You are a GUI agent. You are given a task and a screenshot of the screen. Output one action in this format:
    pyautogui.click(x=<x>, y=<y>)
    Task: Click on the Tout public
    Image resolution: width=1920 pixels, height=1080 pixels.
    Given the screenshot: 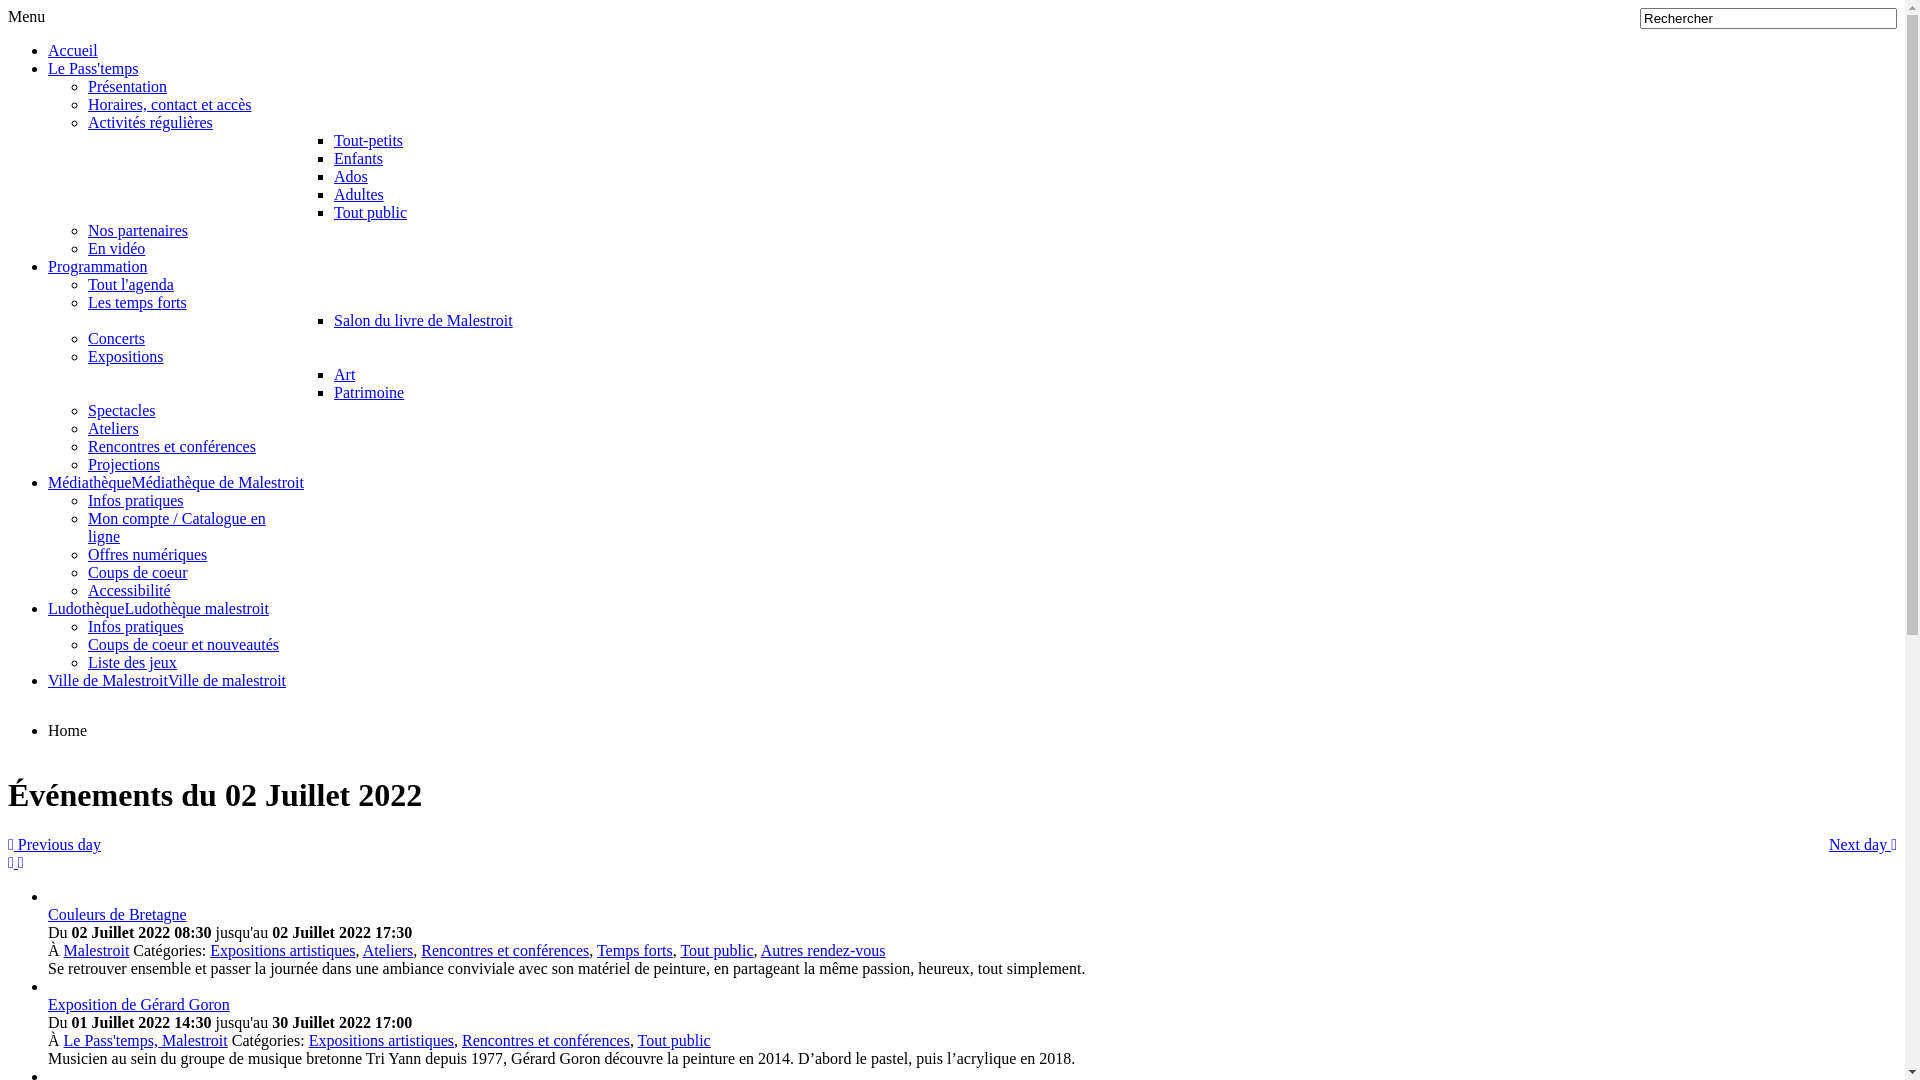 What is the action you would take?
    pyautogui.click(x=370, y=212)
    